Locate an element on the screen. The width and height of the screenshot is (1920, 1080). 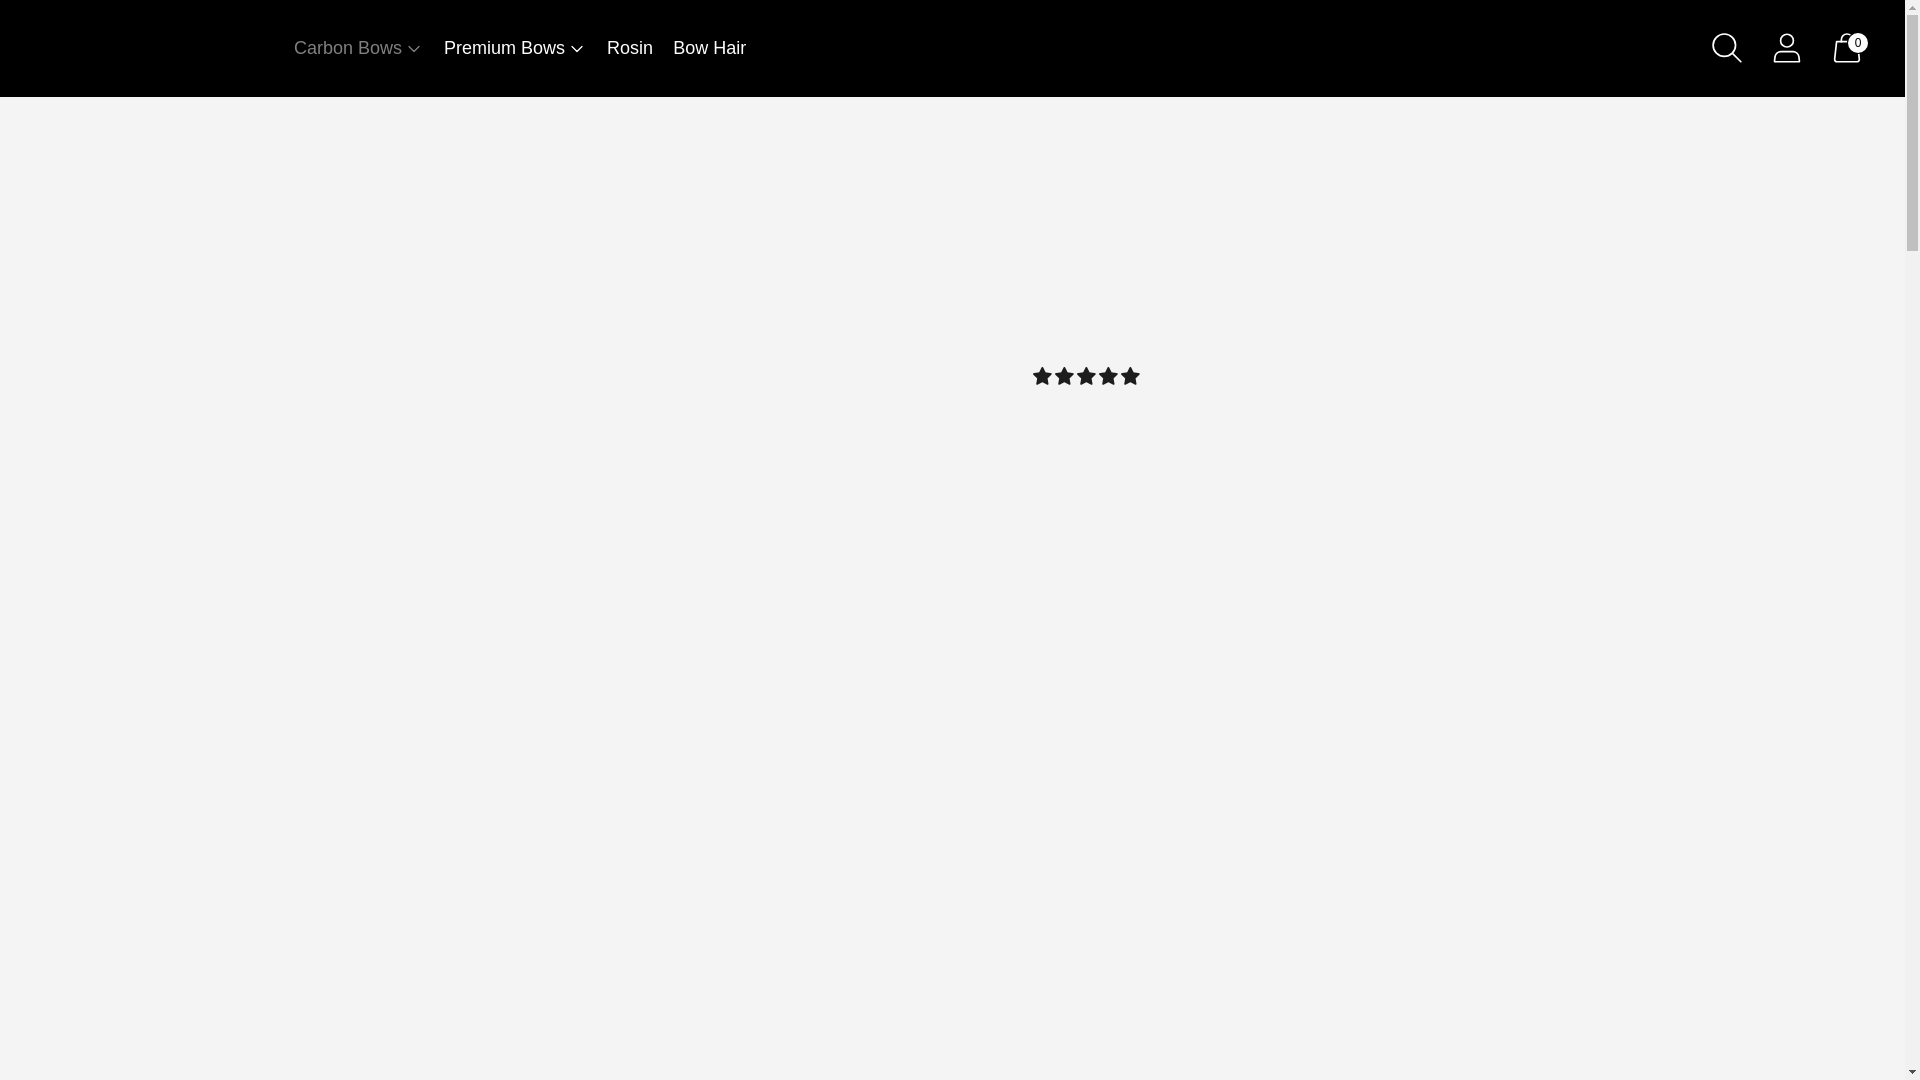
Bow Hair is located at coordinates (710, 48).